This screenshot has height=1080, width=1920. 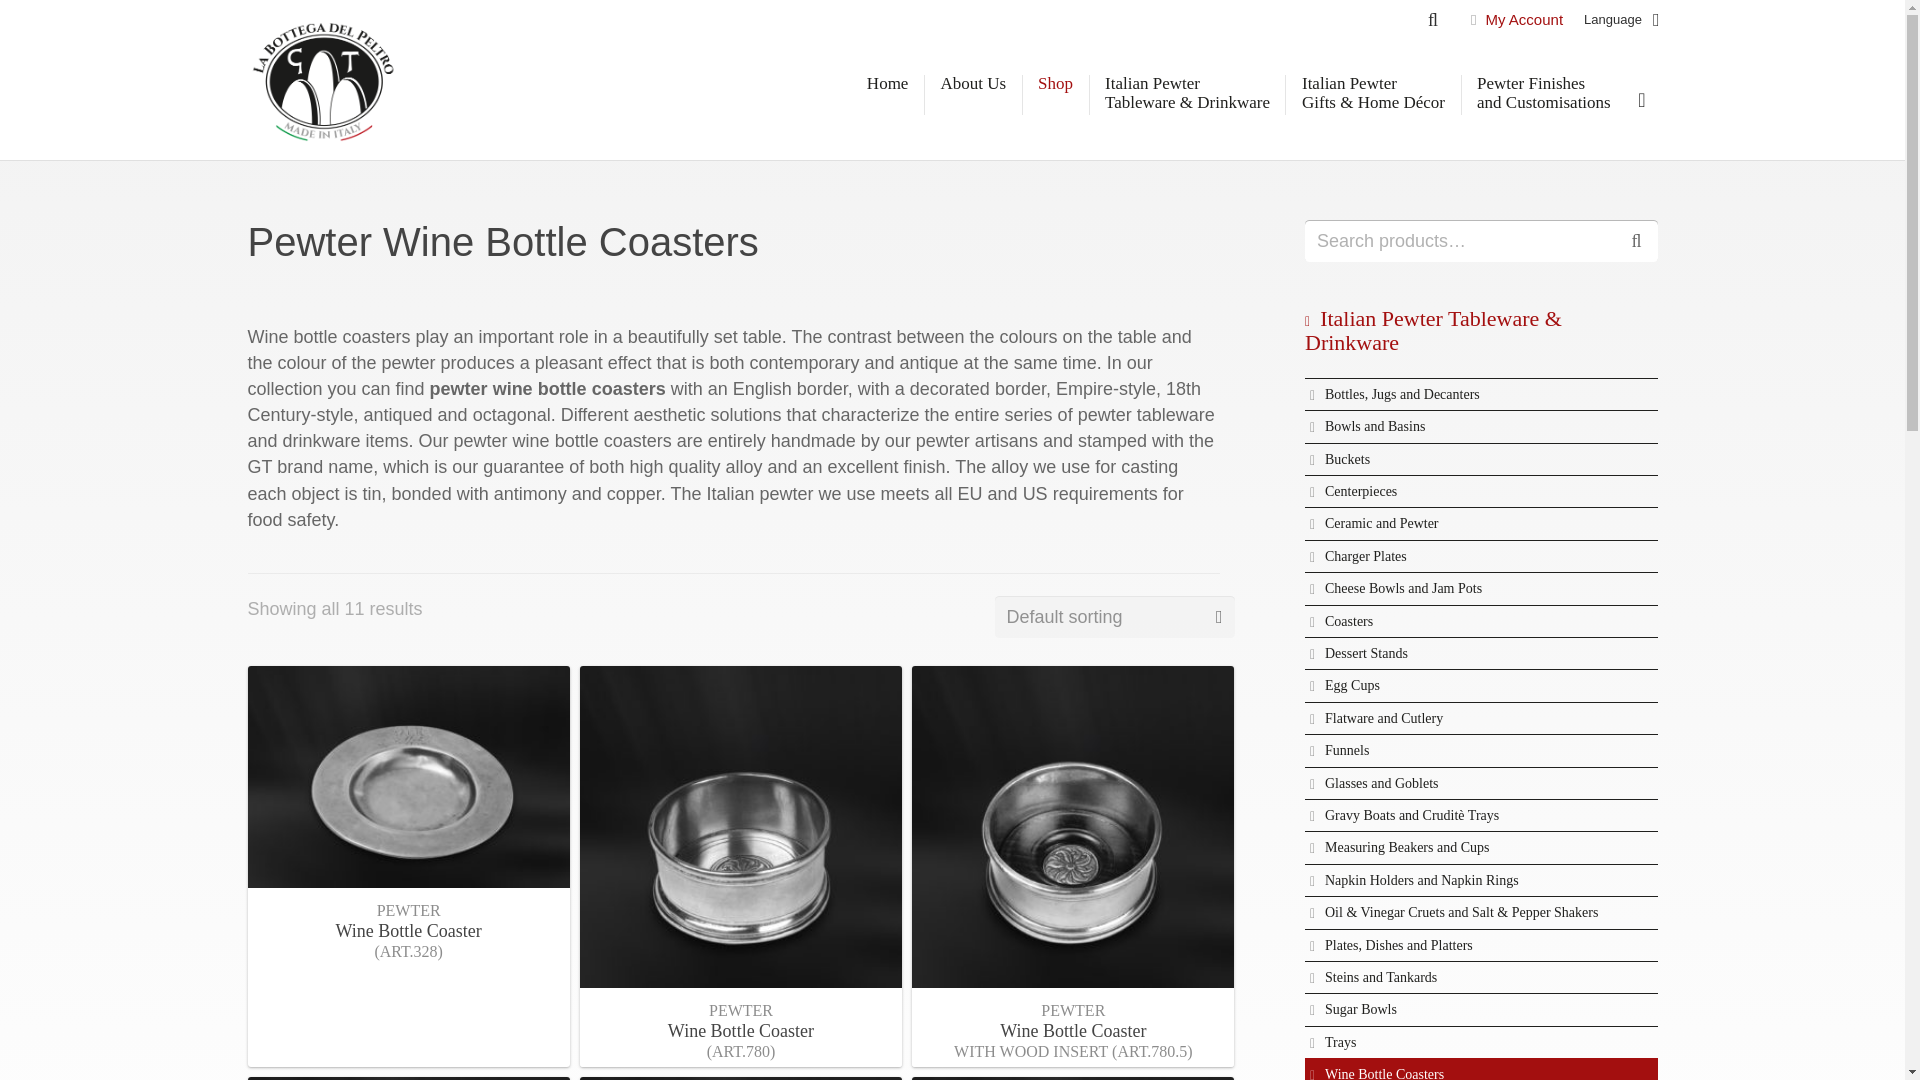 I want to click on Language, so click(x=1620, y=20).